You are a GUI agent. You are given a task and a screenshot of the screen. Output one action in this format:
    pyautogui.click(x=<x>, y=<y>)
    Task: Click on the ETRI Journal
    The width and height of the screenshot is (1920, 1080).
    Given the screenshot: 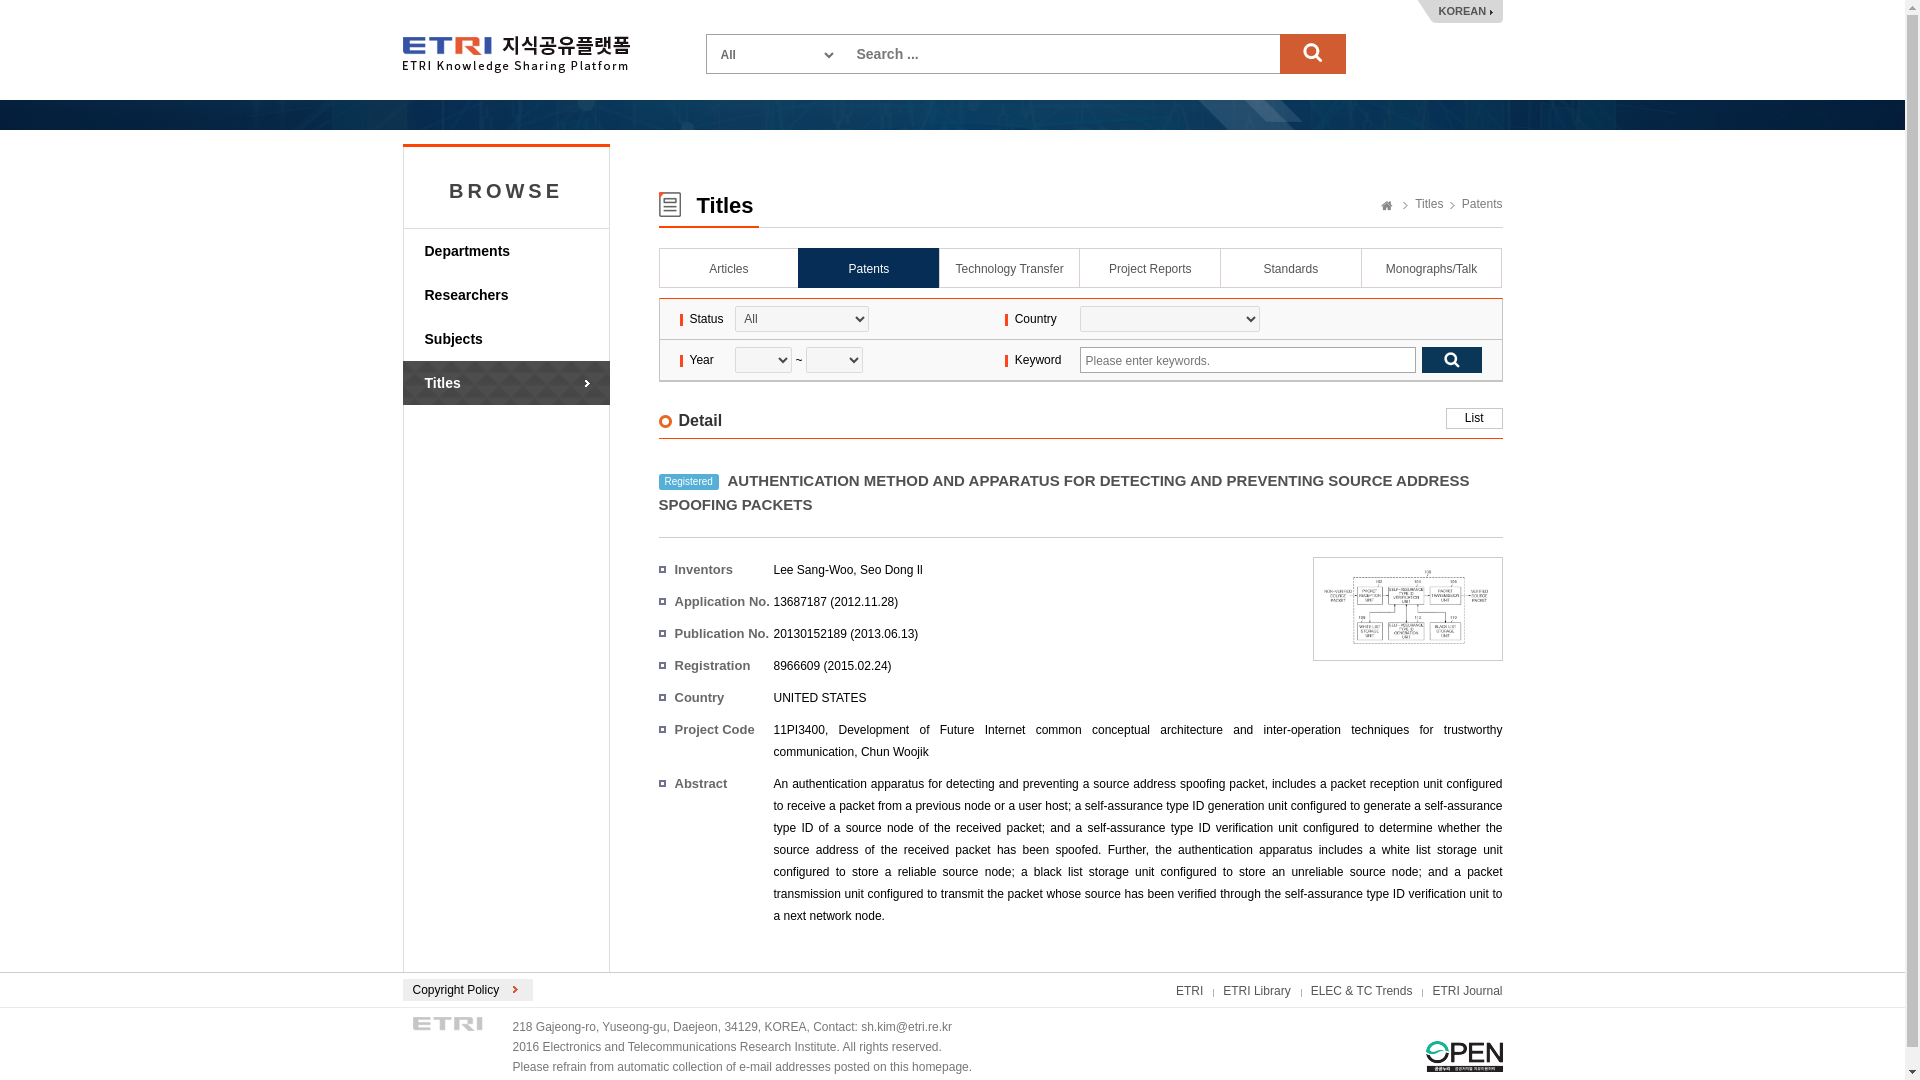 What is the action you would take?
    pyautogui.click(x=1466, y=990)
    